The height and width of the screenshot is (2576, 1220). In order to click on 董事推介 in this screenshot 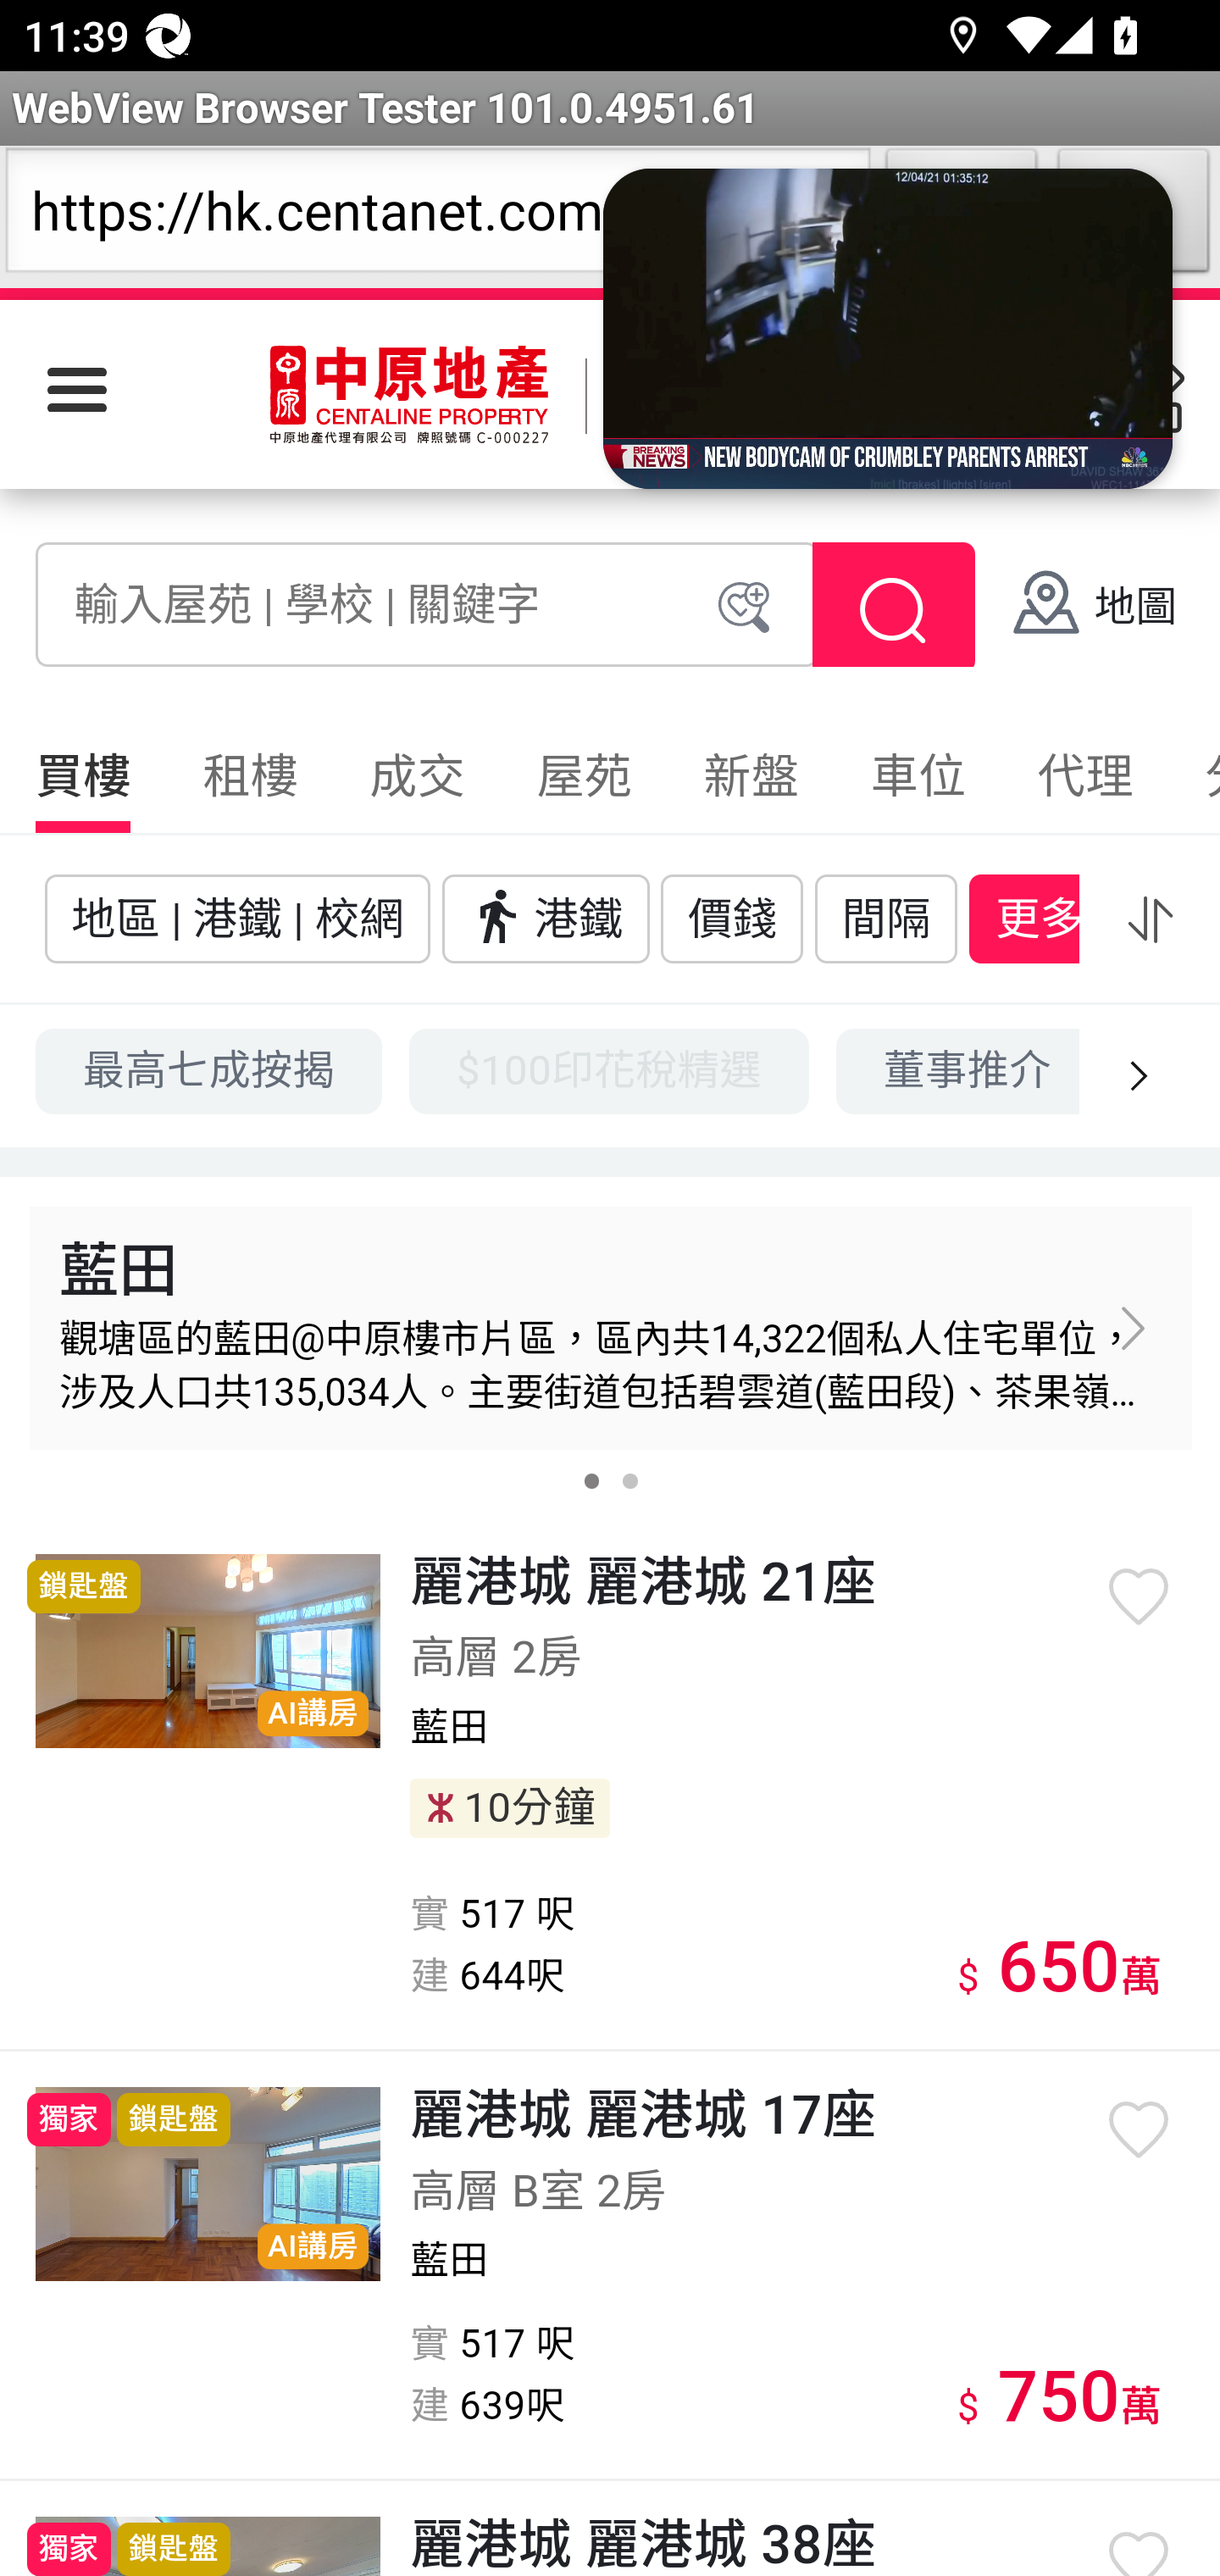, I will do `click(957, 1069)`.